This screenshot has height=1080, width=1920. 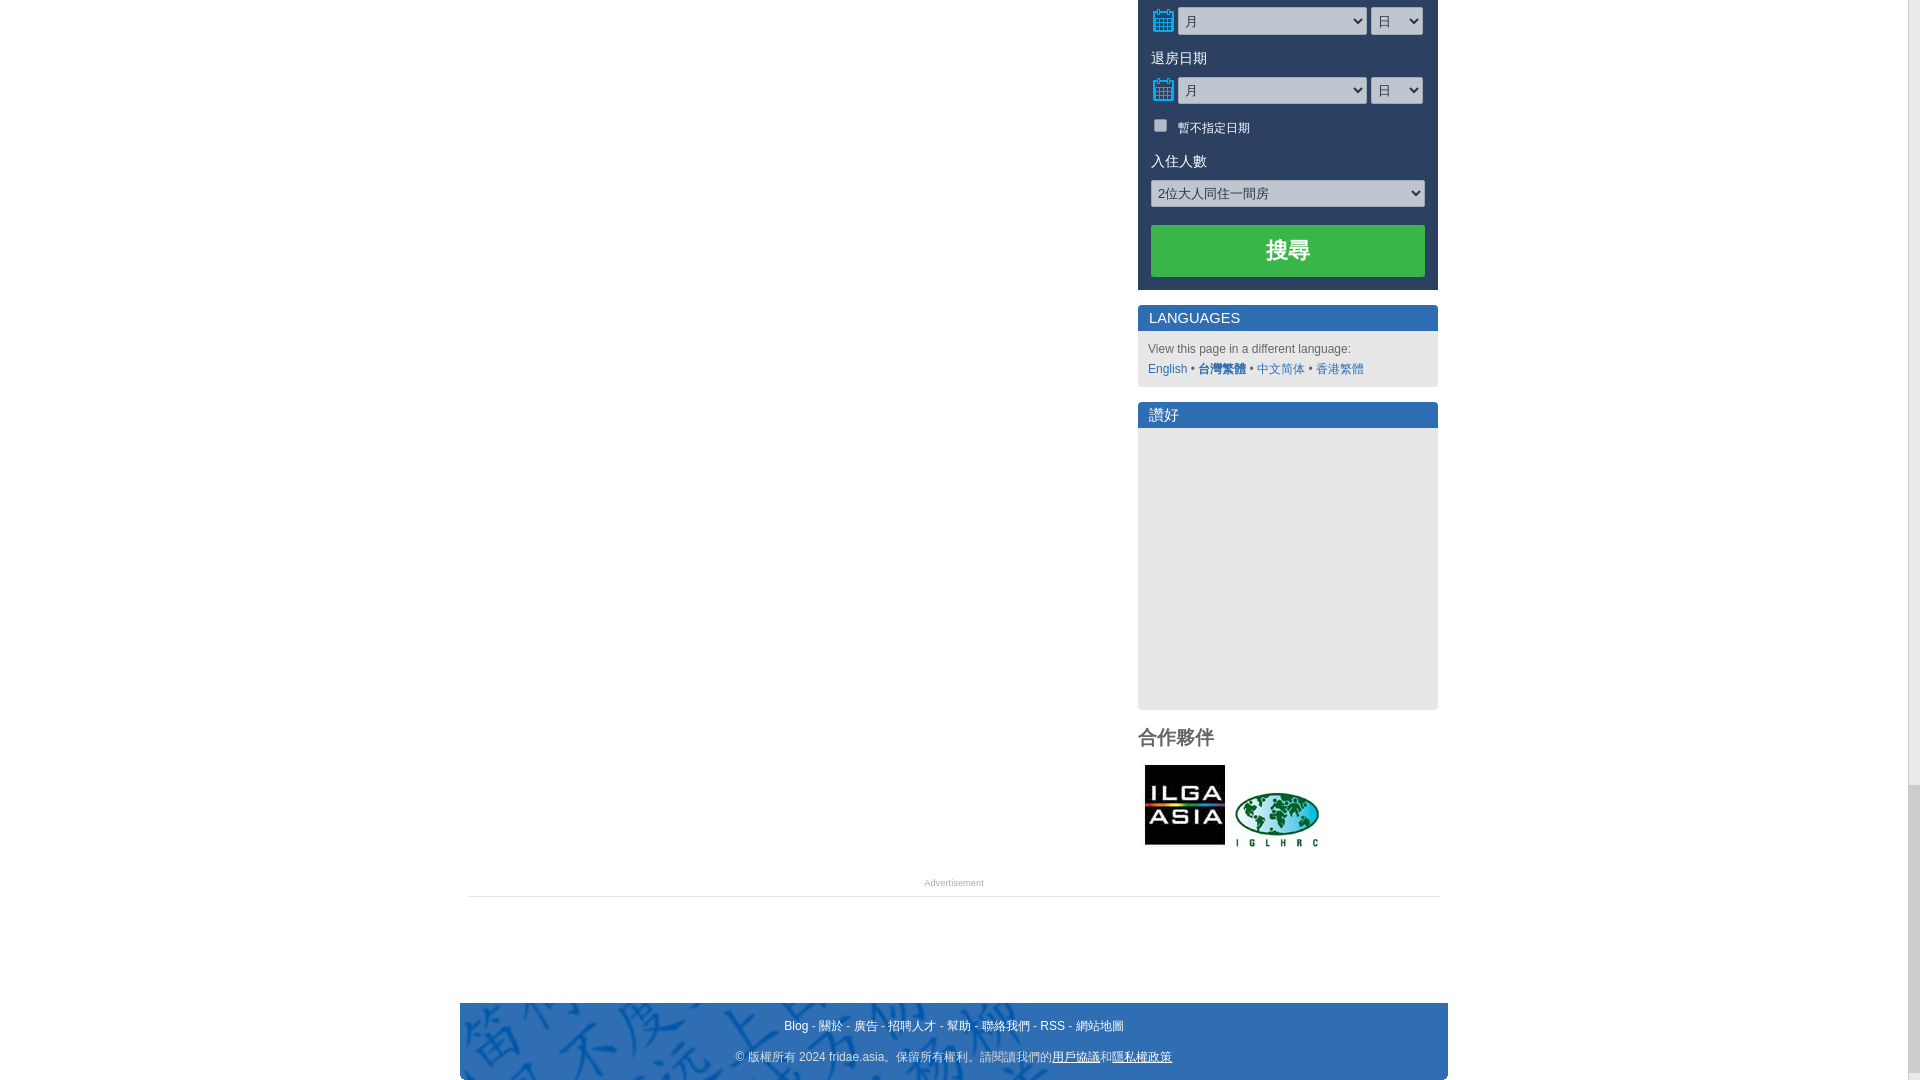 I want to click on IGLHRC - Fridae Partner for LGBT rights in Asia, so click(x=1276, y=845).